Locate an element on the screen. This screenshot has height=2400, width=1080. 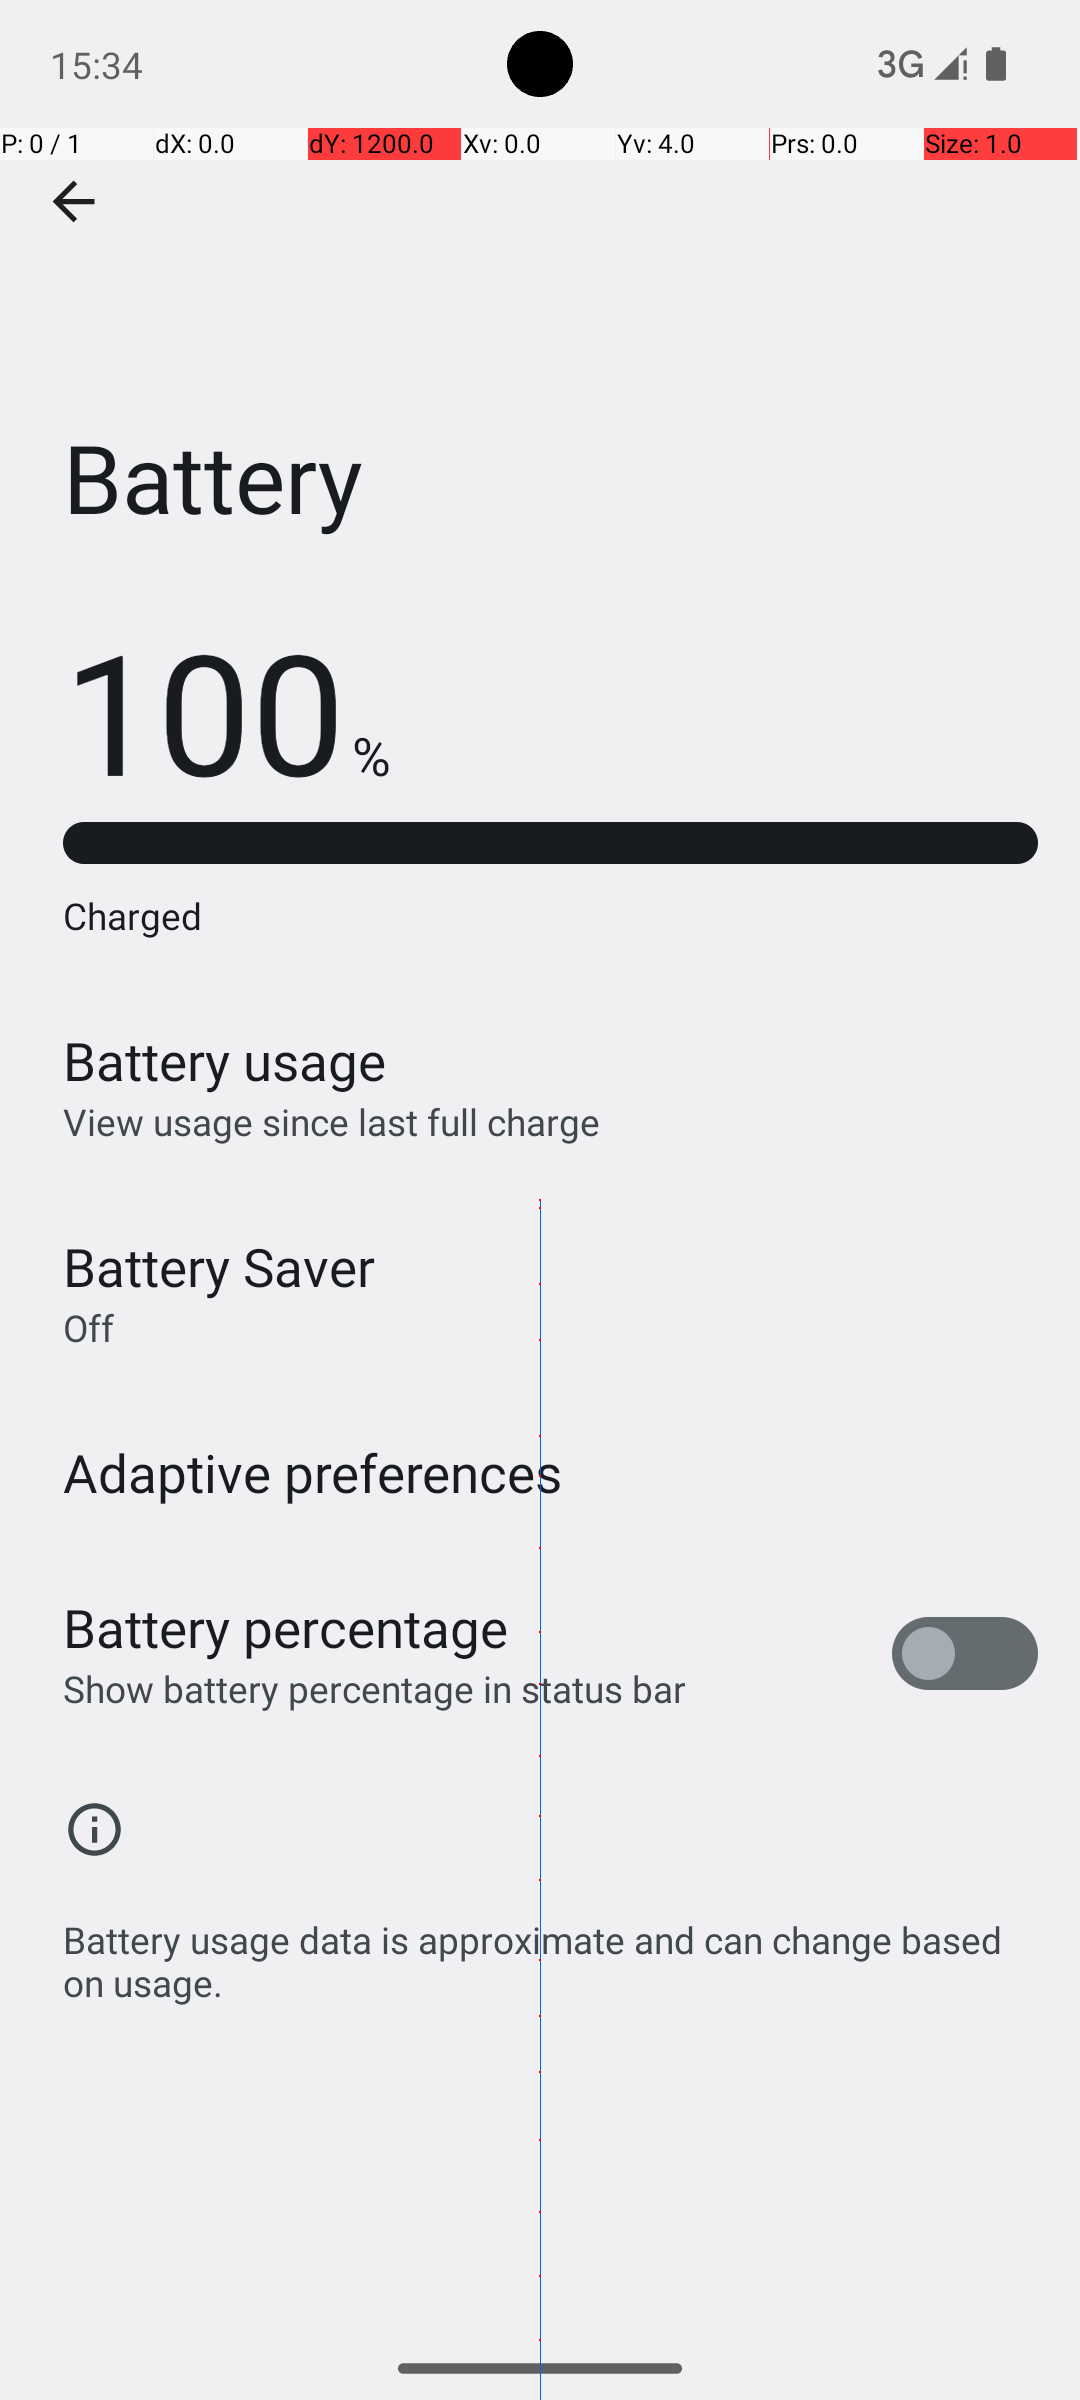
Battery usage data is approximate and can change based on usage. is located at coordinates (550, 1950).